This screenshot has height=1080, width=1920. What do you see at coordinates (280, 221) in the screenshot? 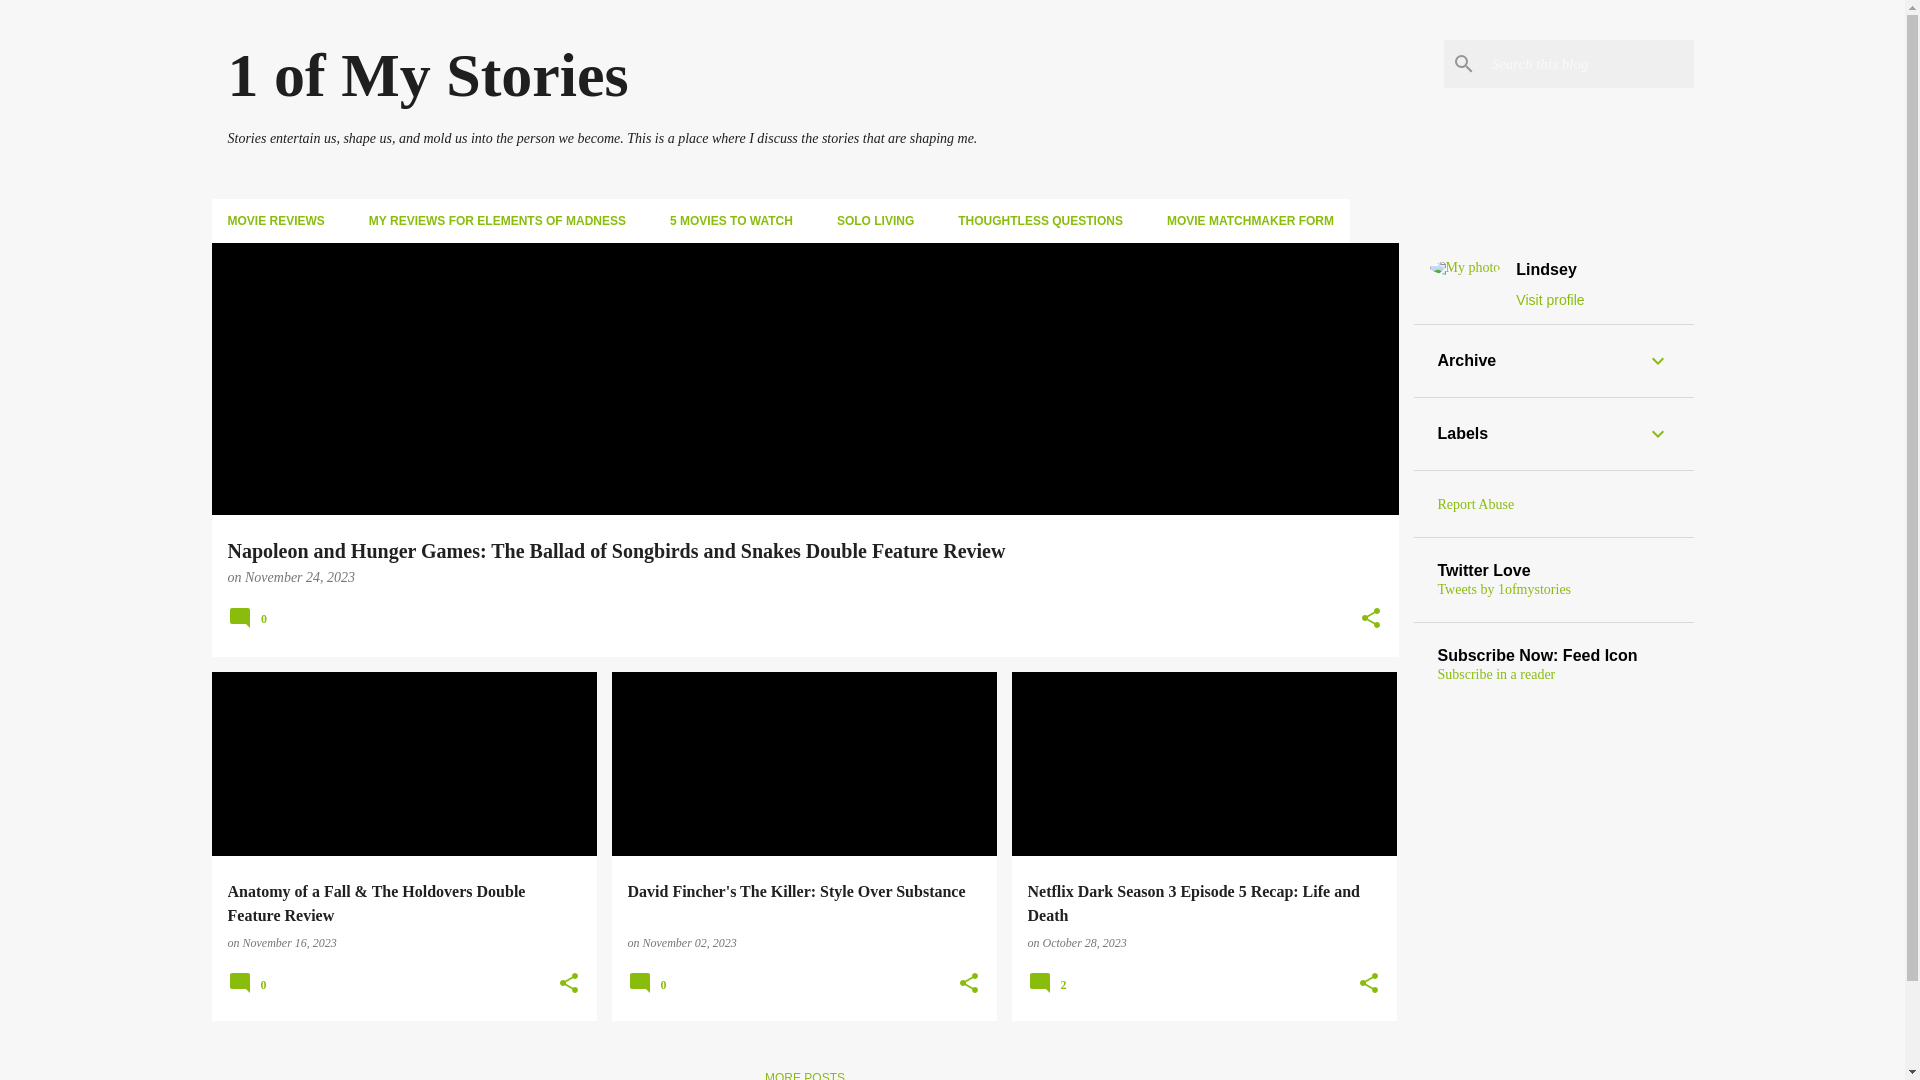
I see `MOVIE REVIEWS` at bounding box center [280, 221].